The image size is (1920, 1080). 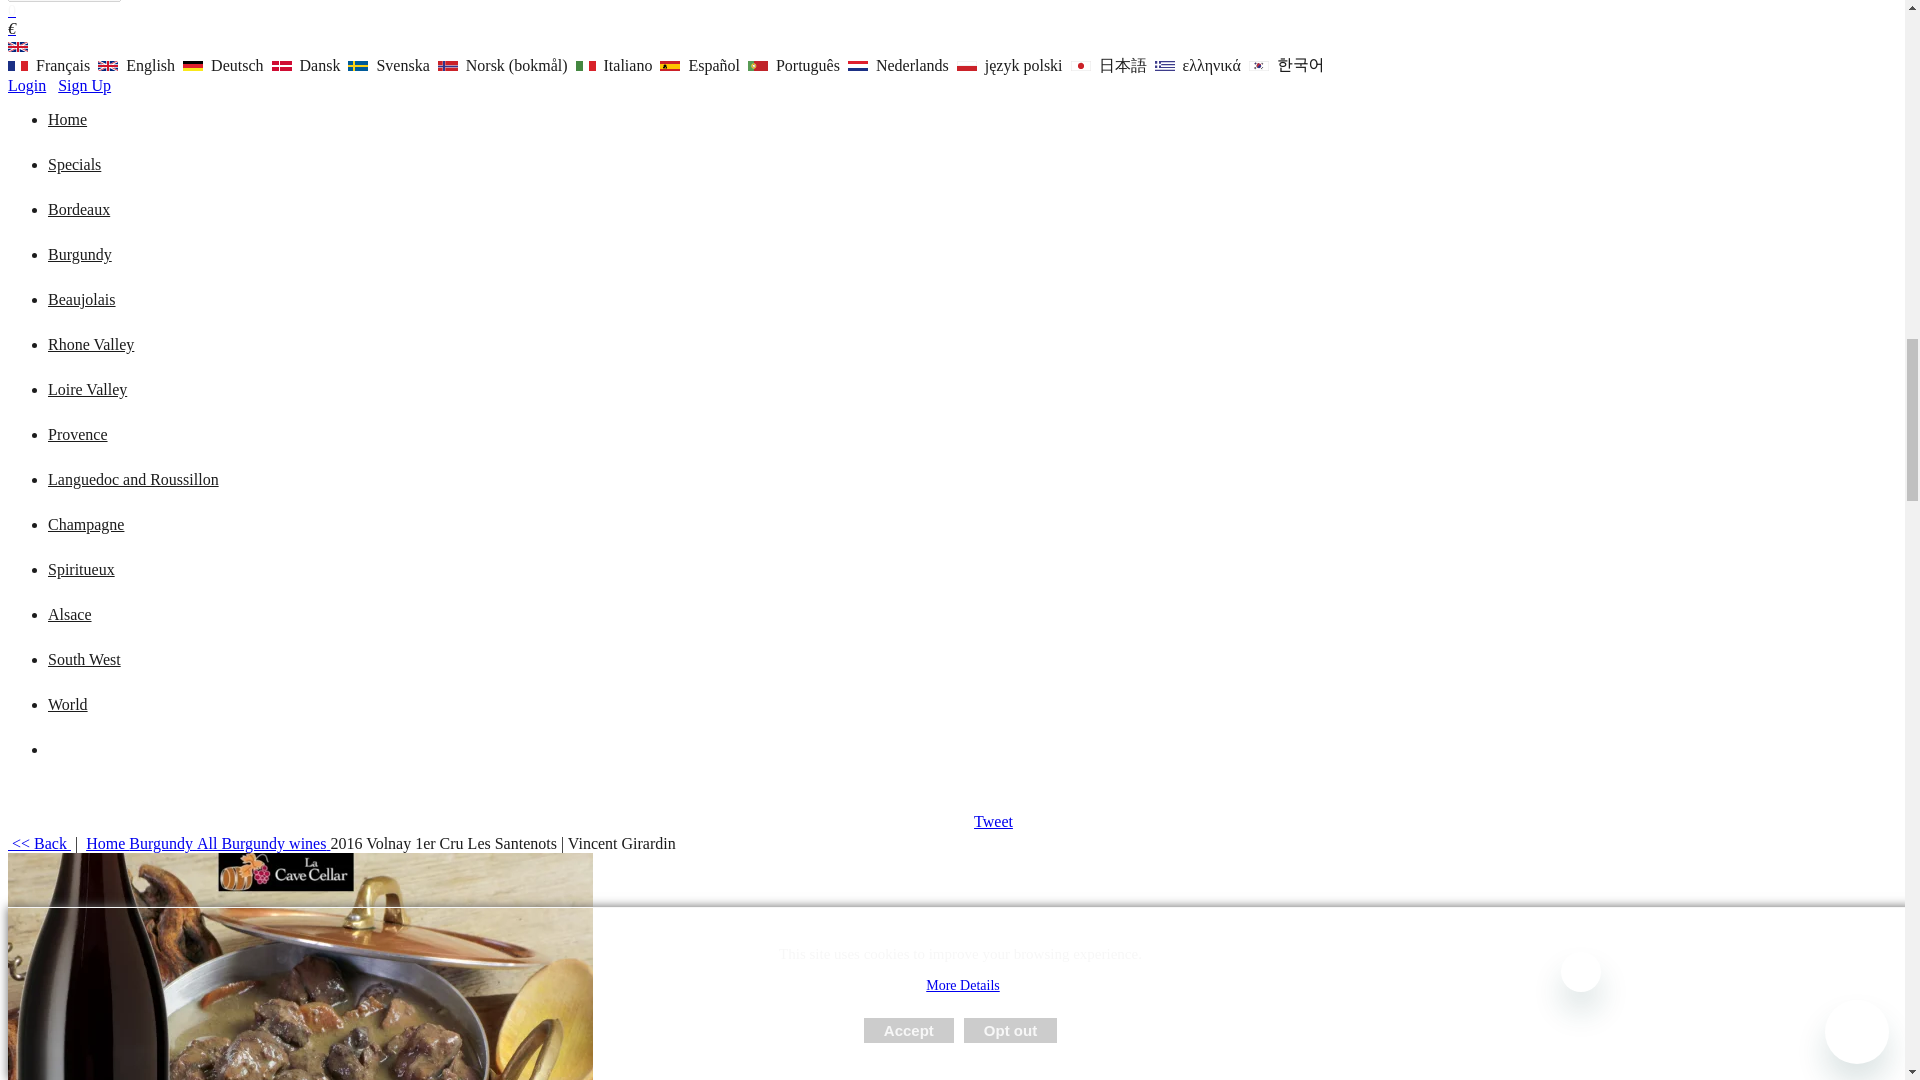 What do you see at coordinates (78, 209) in the screenshot?
I see `Bordeaux` at bounding box center [78, 209].